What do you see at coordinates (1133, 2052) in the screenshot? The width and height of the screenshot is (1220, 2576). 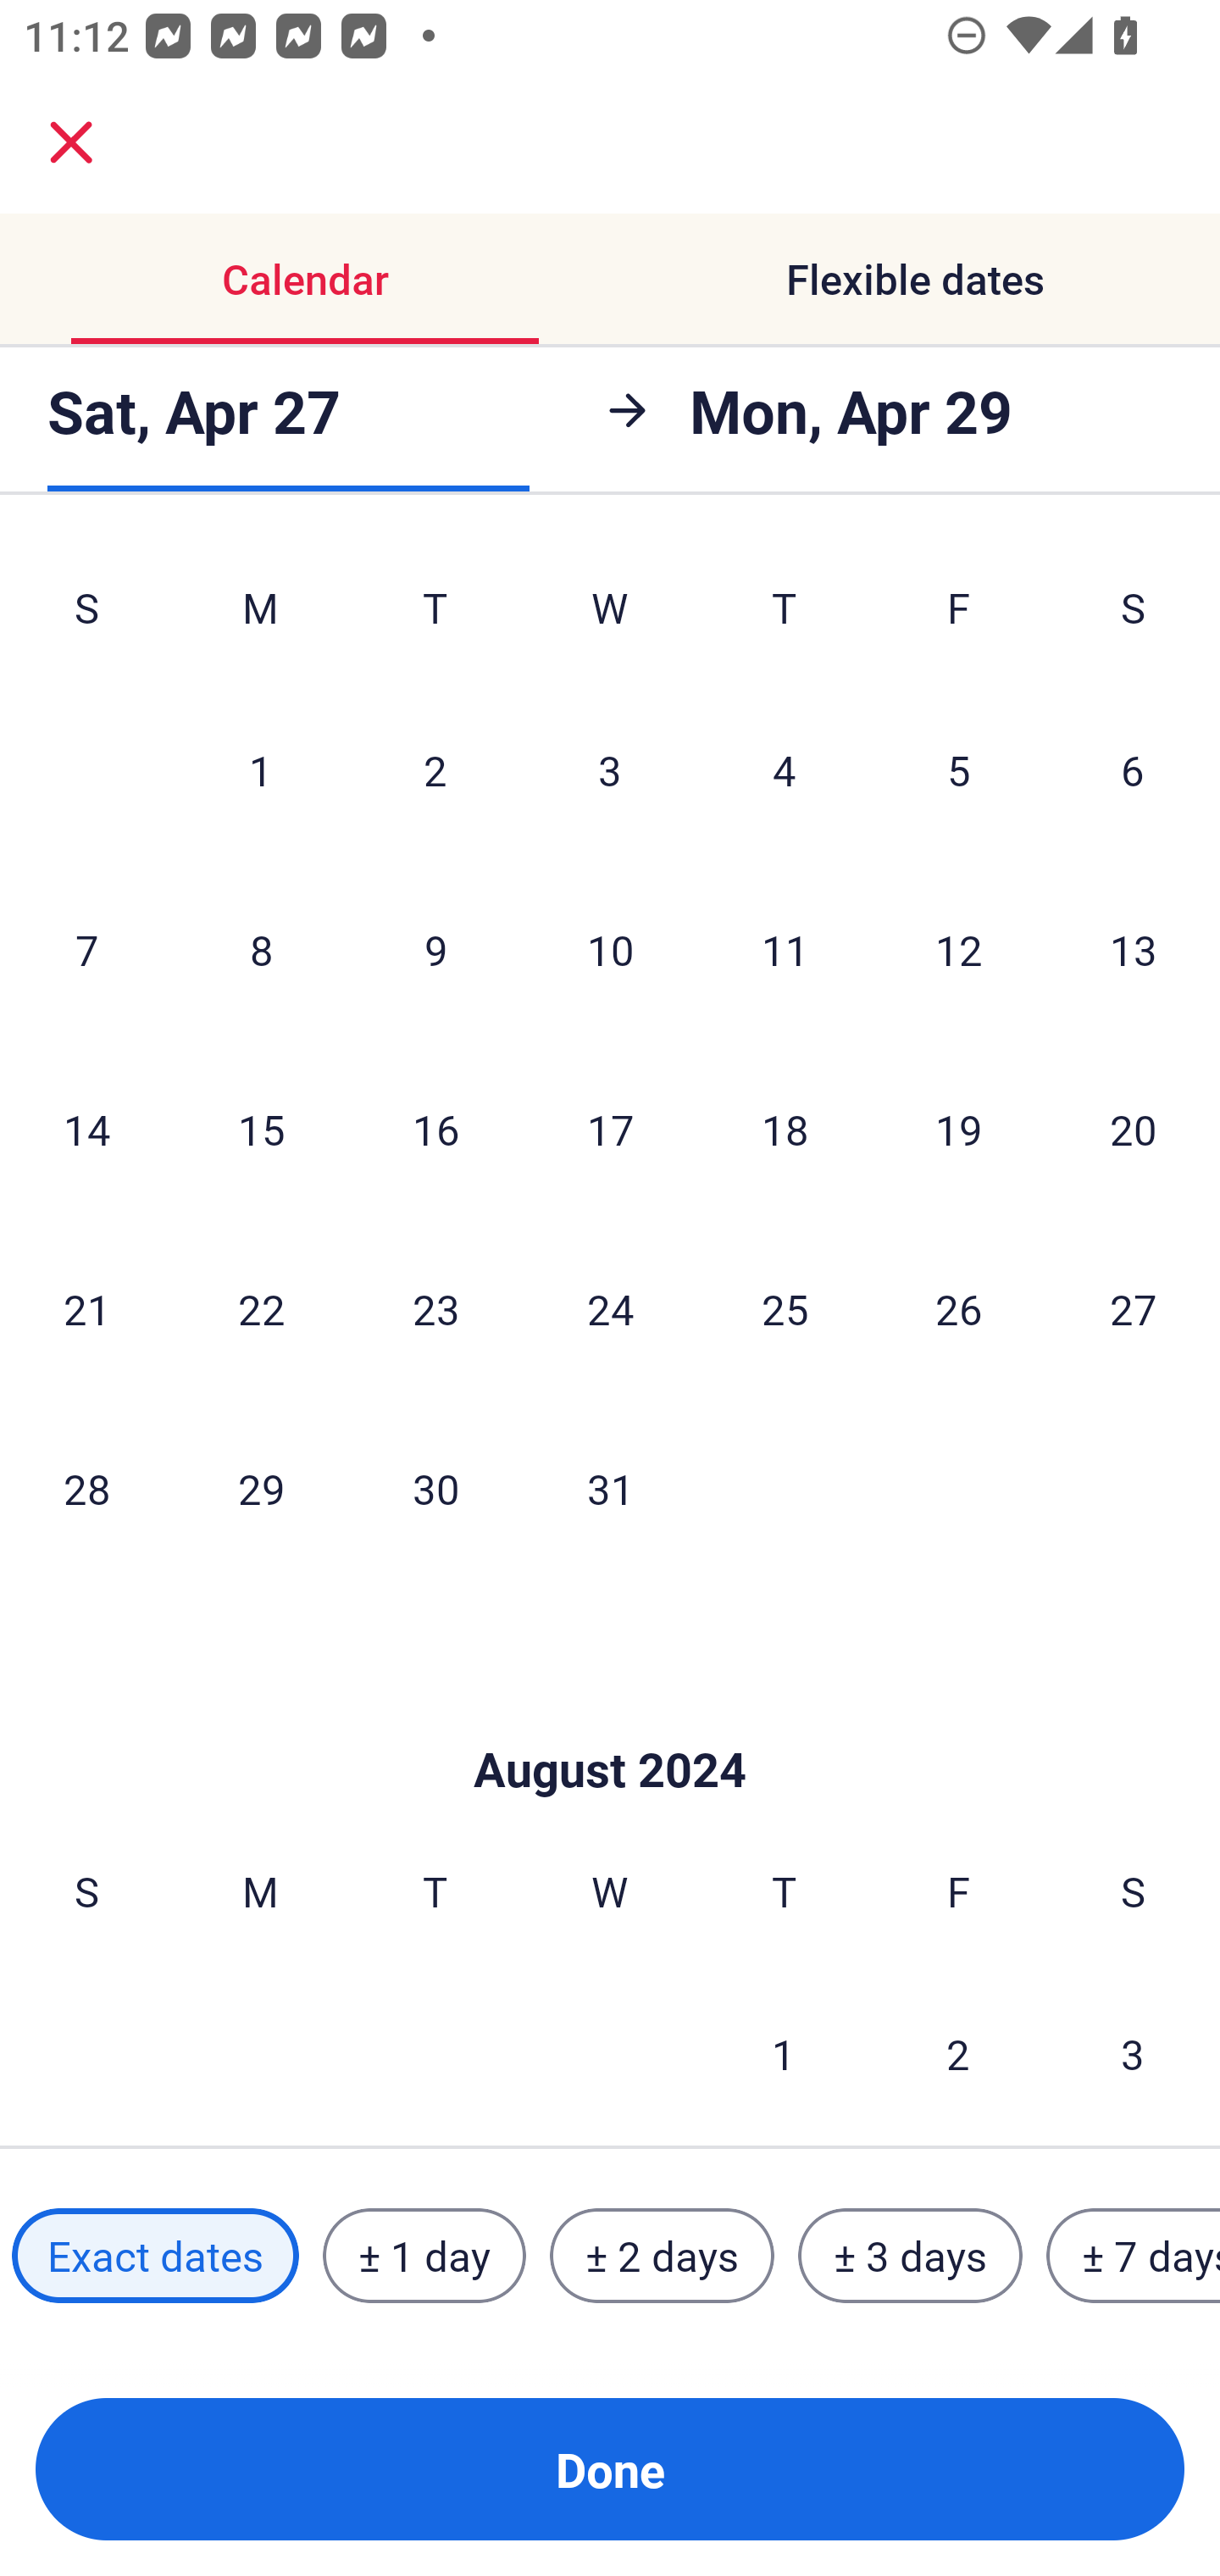 I see `3 Saturday, August 3, 2024` at bounding box center [1133, 2052].